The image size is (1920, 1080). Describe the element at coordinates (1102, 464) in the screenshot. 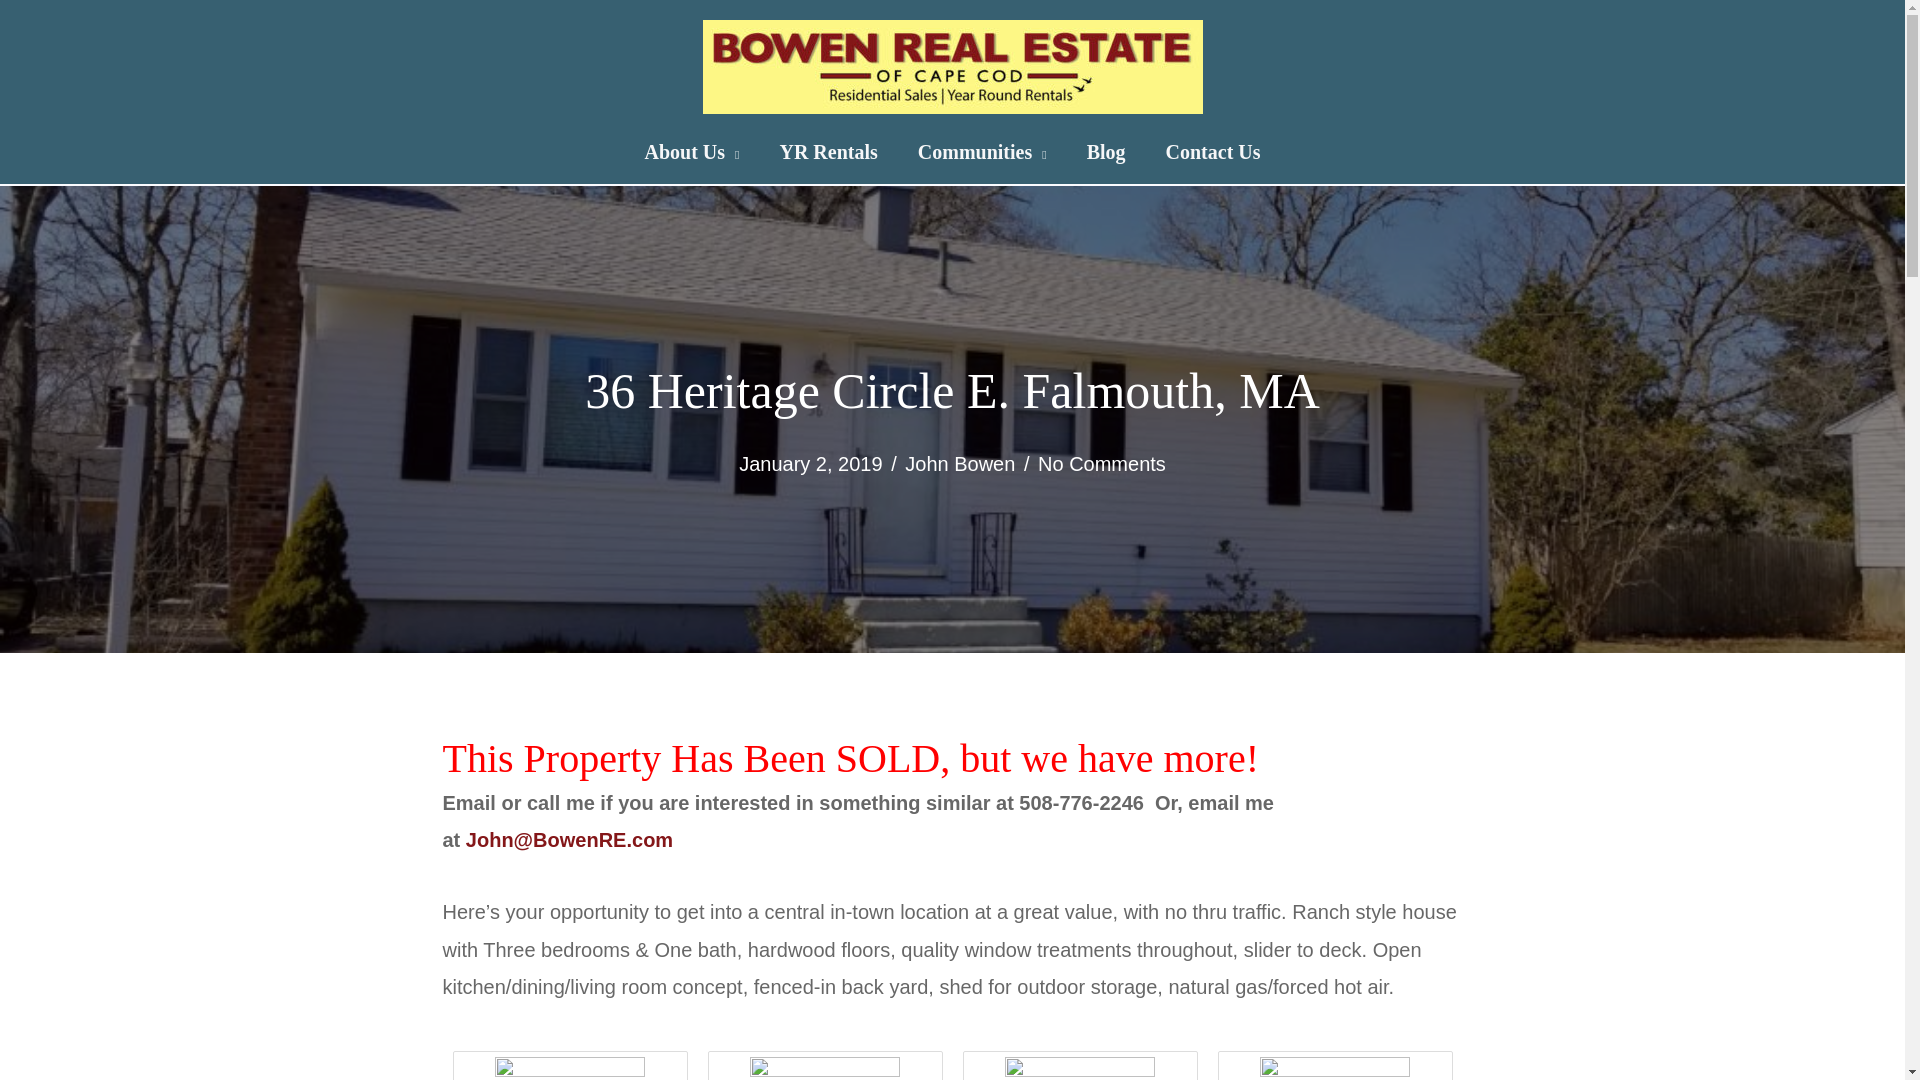

I see `No Comments` at that location.